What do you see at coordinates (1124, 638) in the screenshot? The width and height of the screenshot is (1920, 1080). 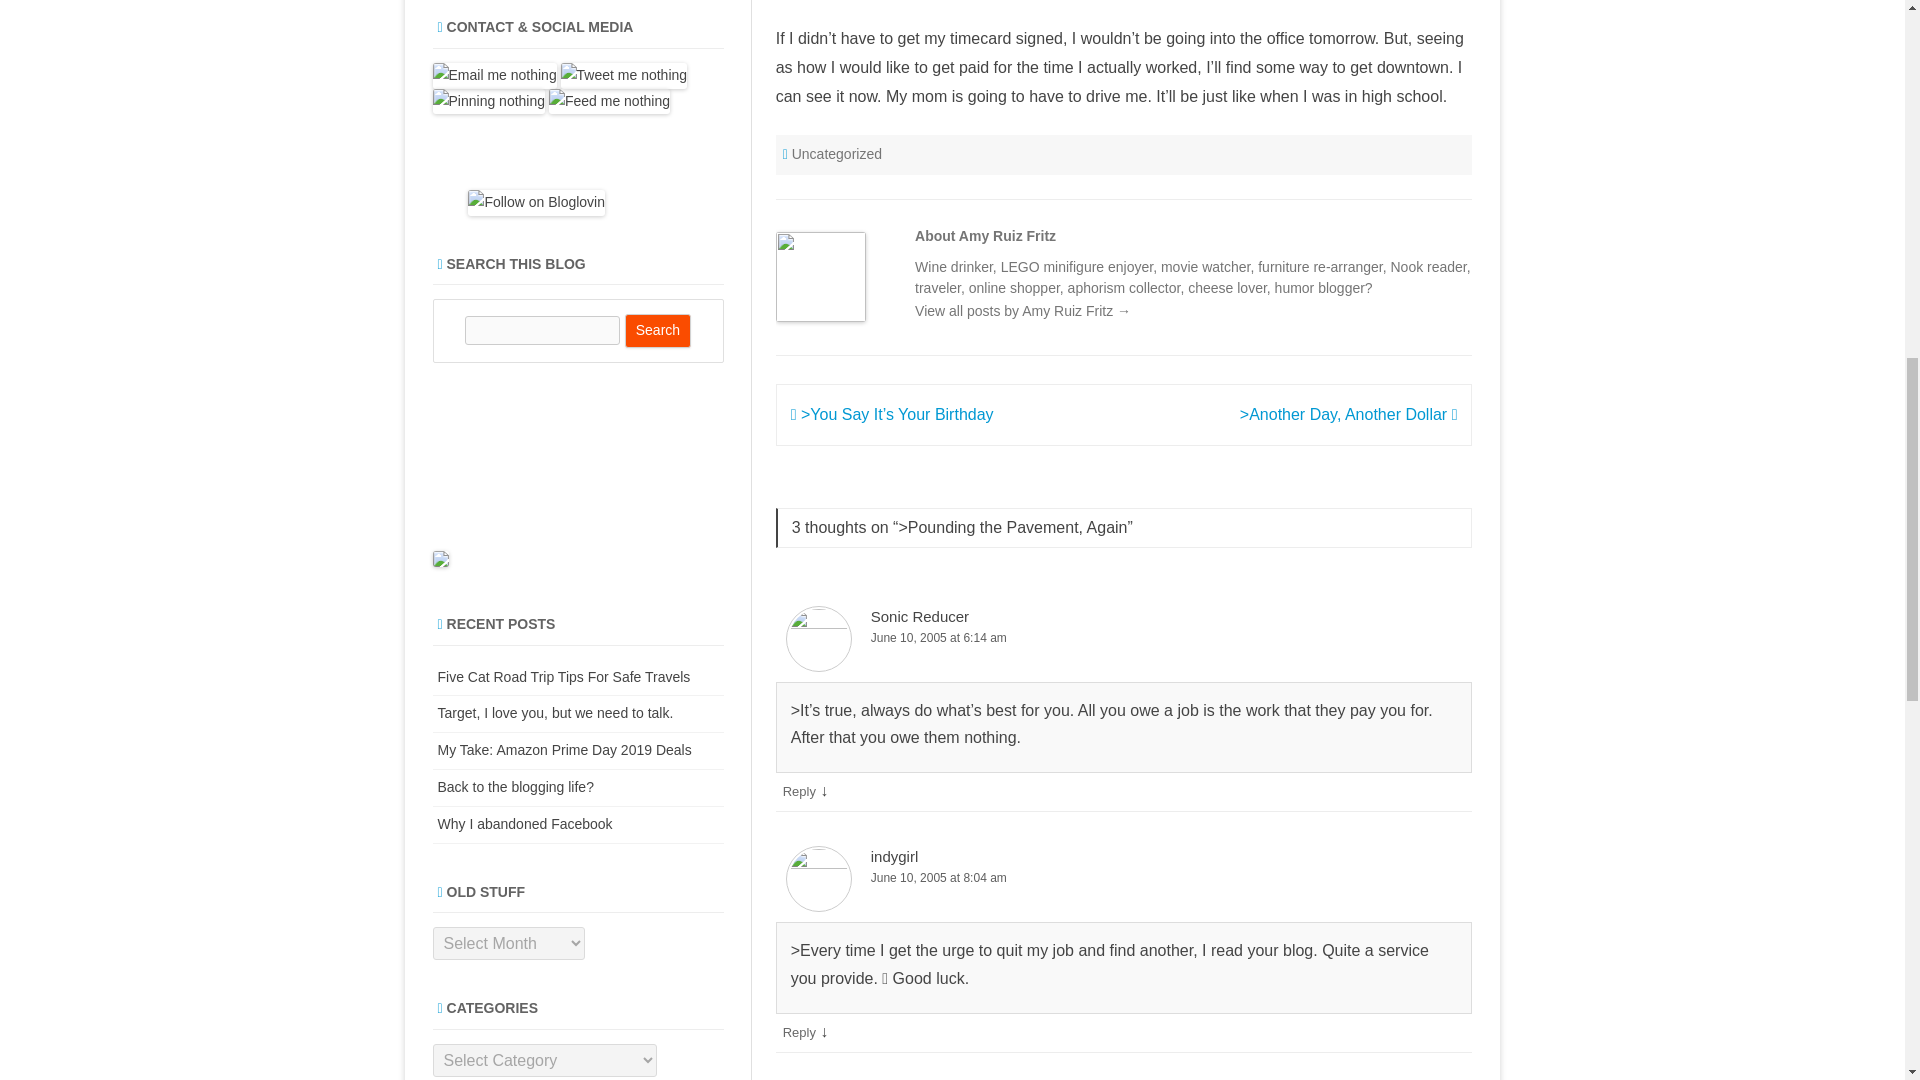 I see `June 10, 2005 at 6:14 am` at bounding box center [1124, 638].